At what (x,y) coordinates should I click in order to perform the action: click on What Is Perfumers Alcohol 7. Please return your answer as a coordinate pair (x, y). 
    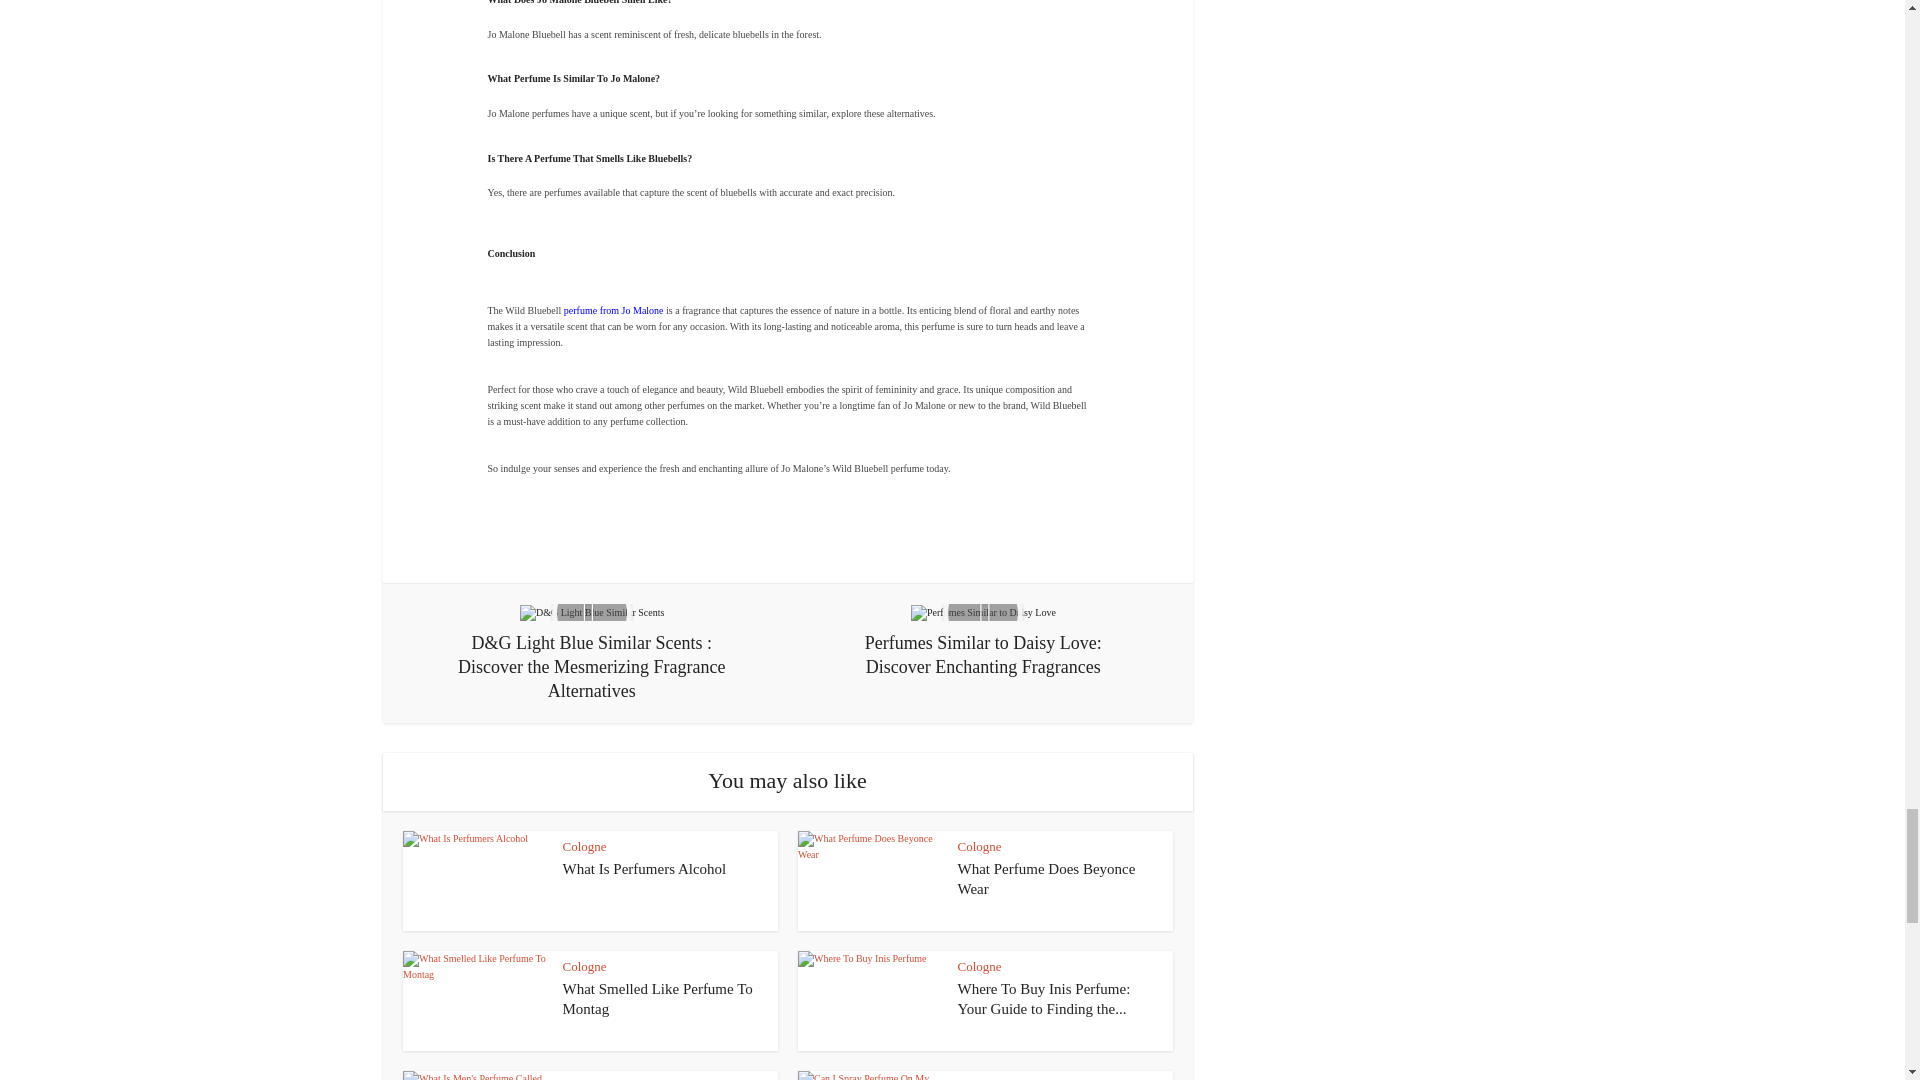
    Looking at the image, I should click on (474, 880).